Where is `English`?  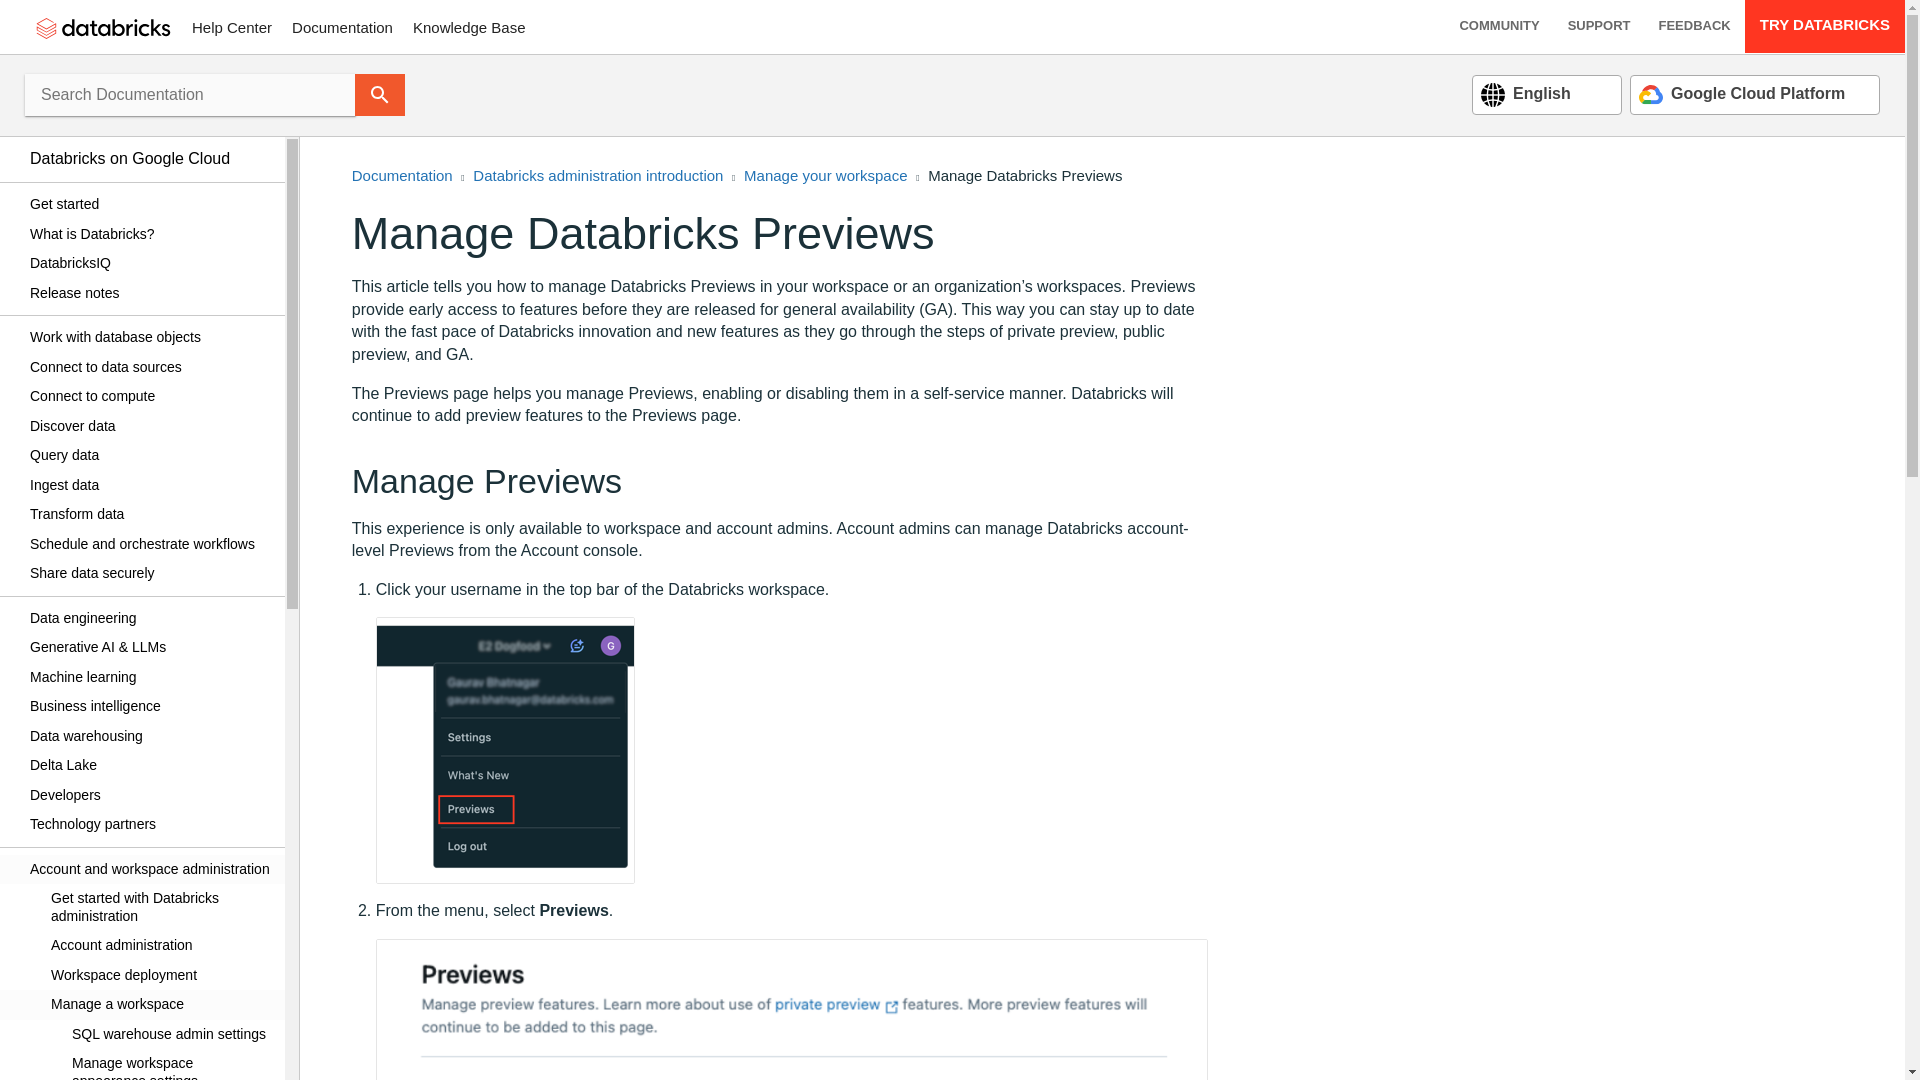 English is located at coordinates (1525, 94).